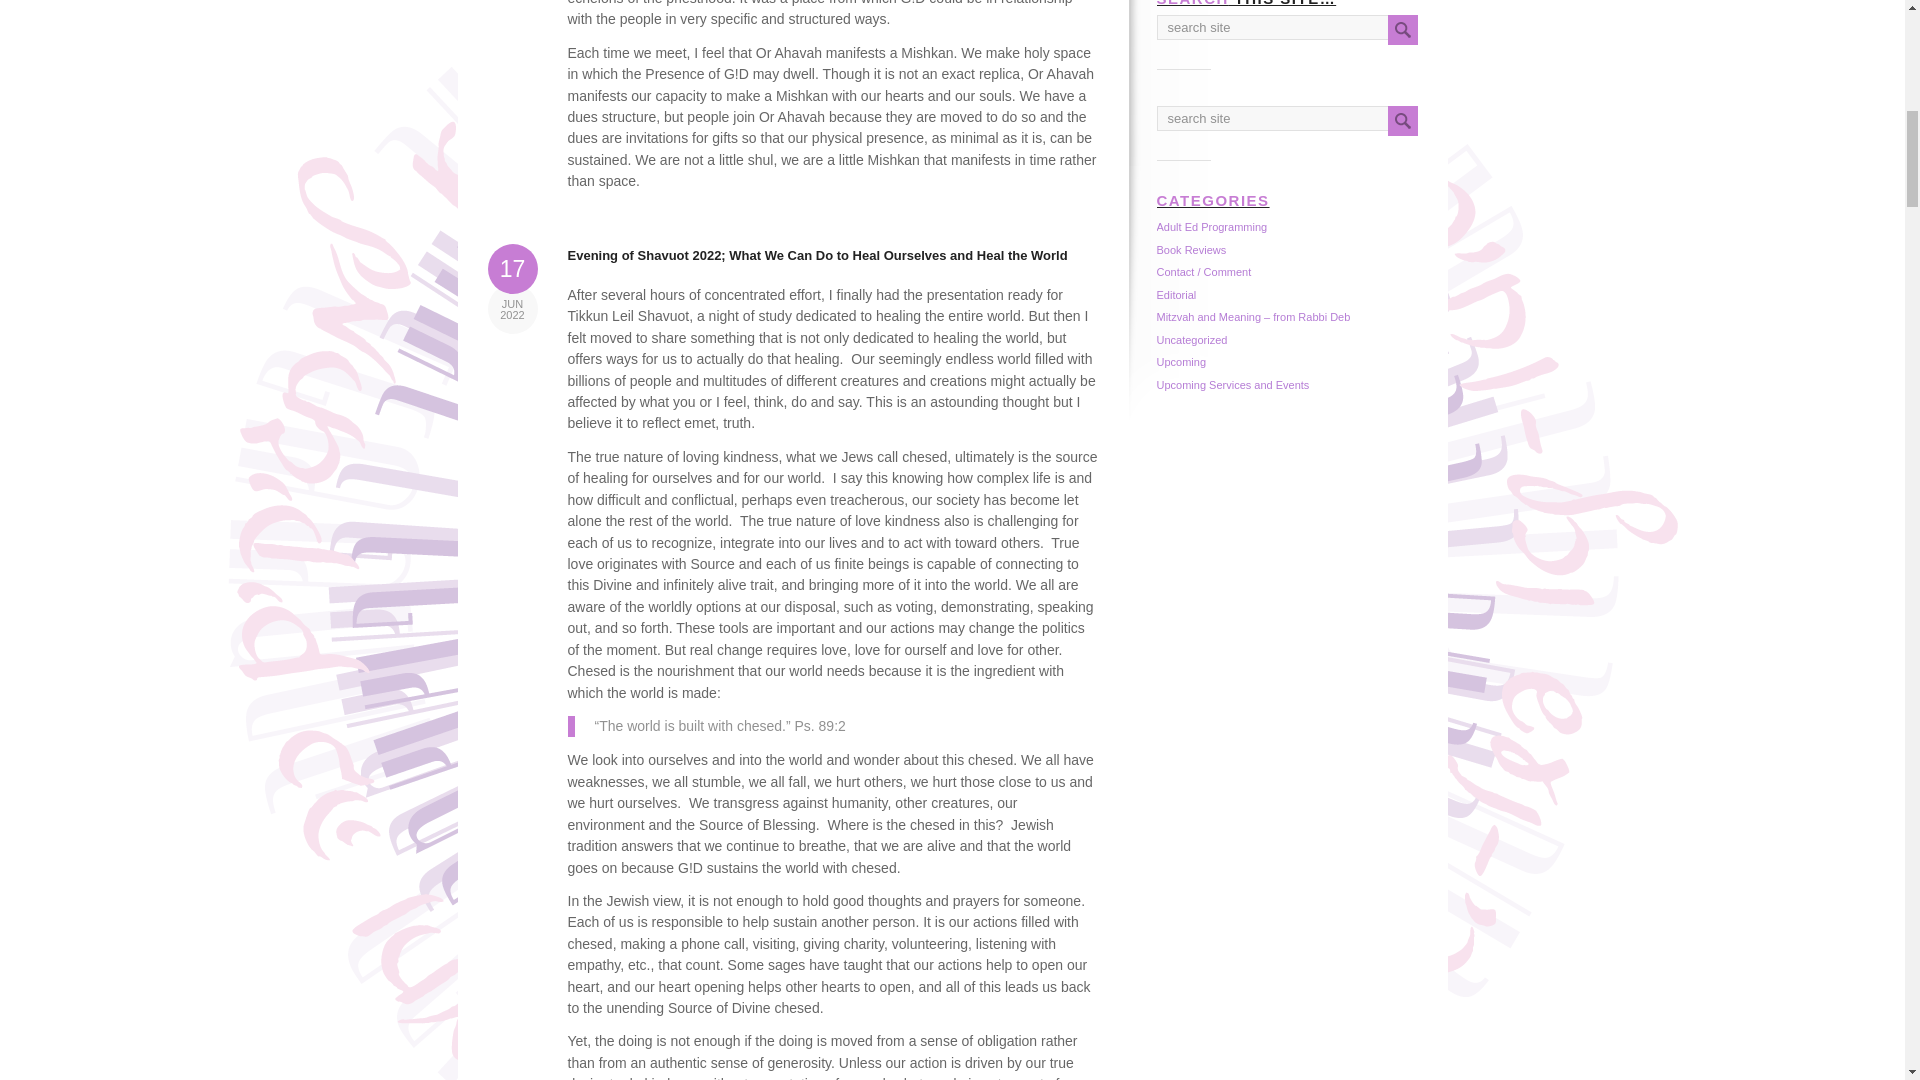  I want to click on View all posts filed under Upcoming, so click(1180, 362).